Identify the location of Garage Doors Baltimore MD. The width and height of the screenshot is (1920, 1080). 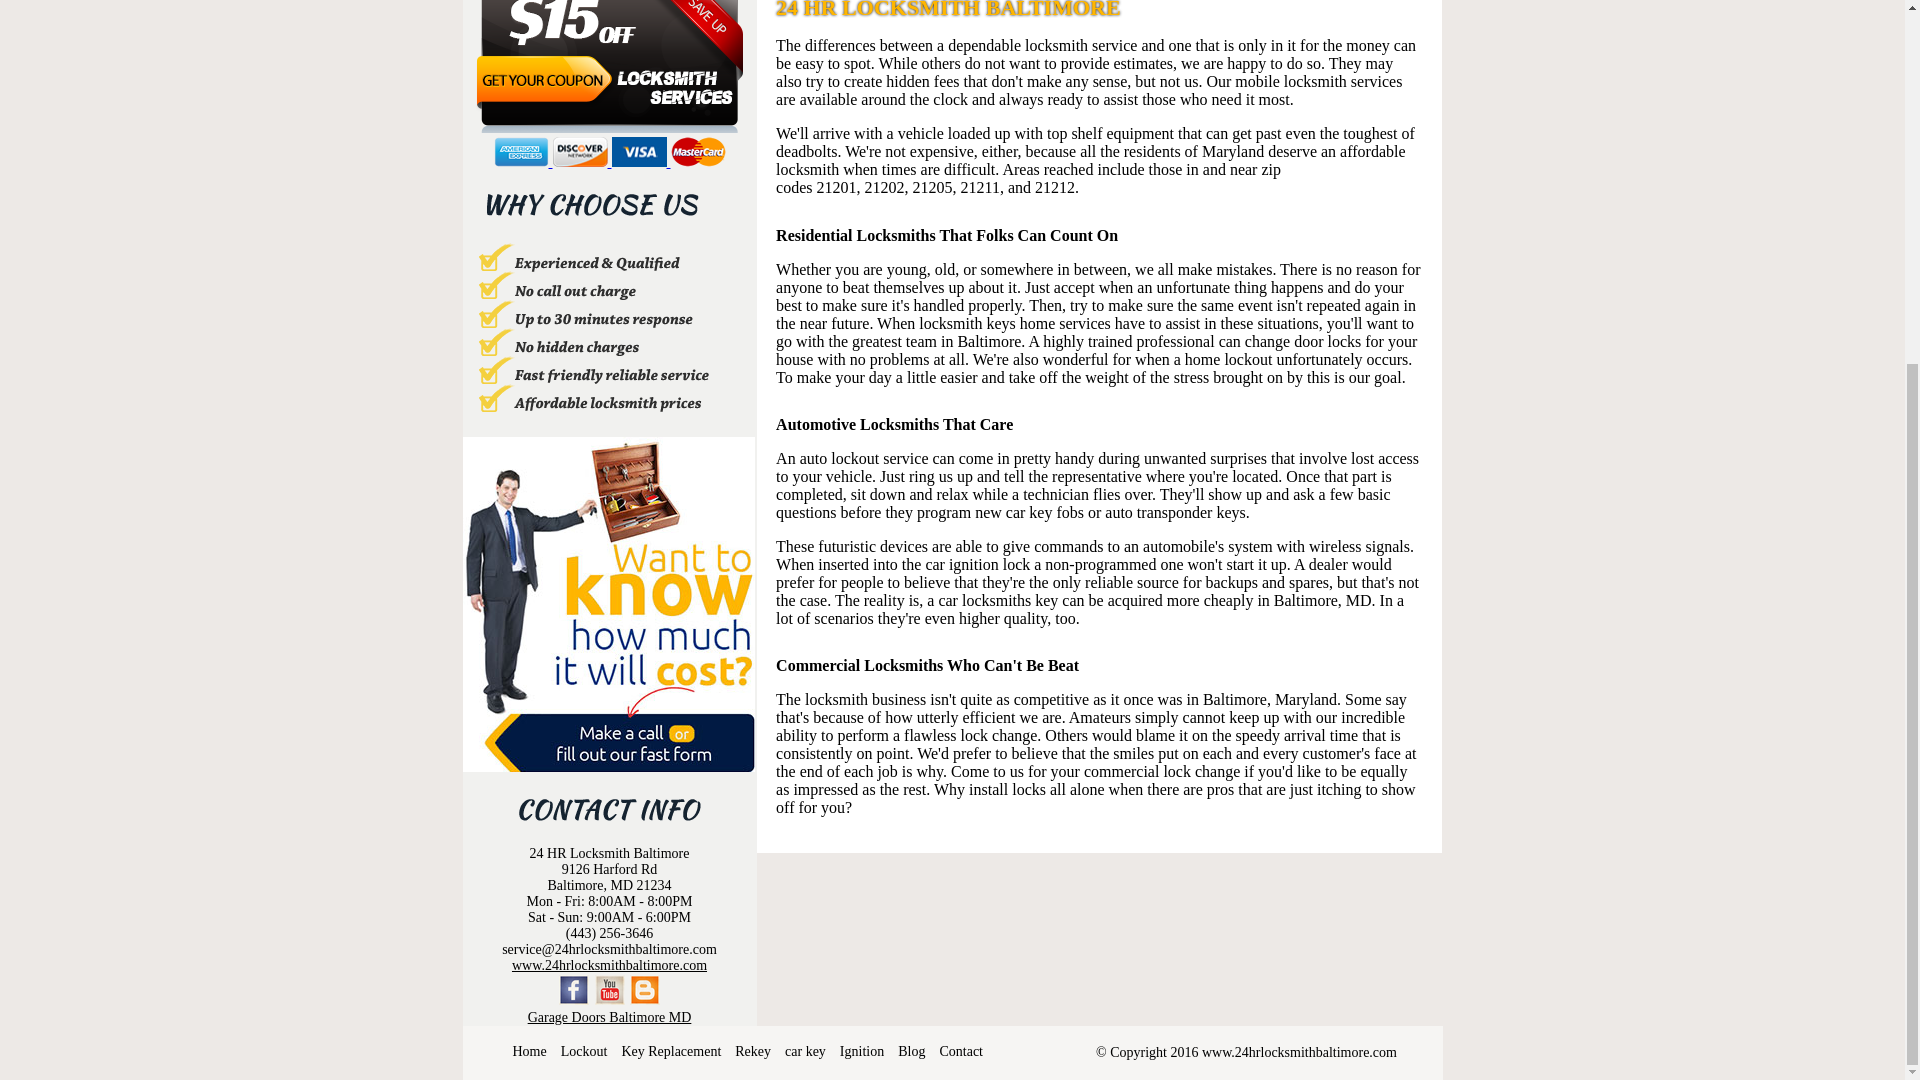
(610, 1016).